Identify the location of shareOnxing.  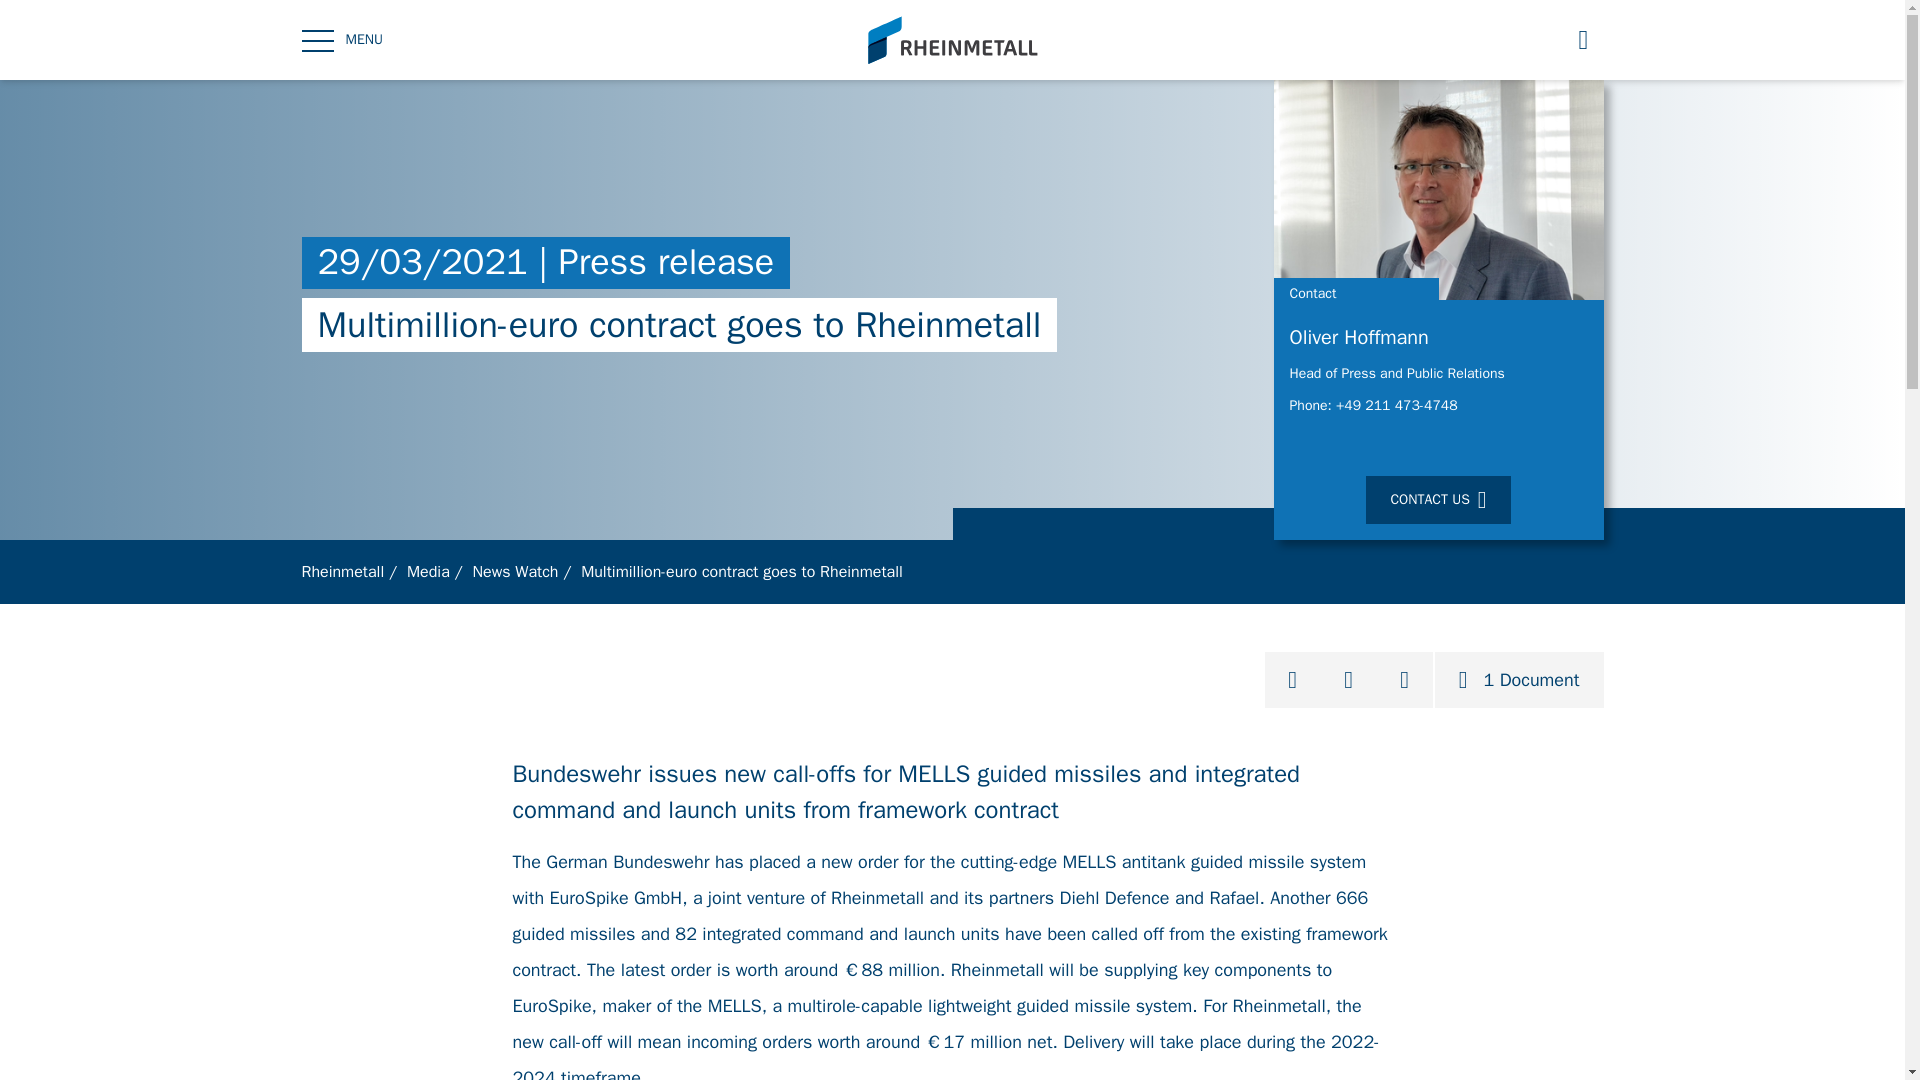
(1404, 680).